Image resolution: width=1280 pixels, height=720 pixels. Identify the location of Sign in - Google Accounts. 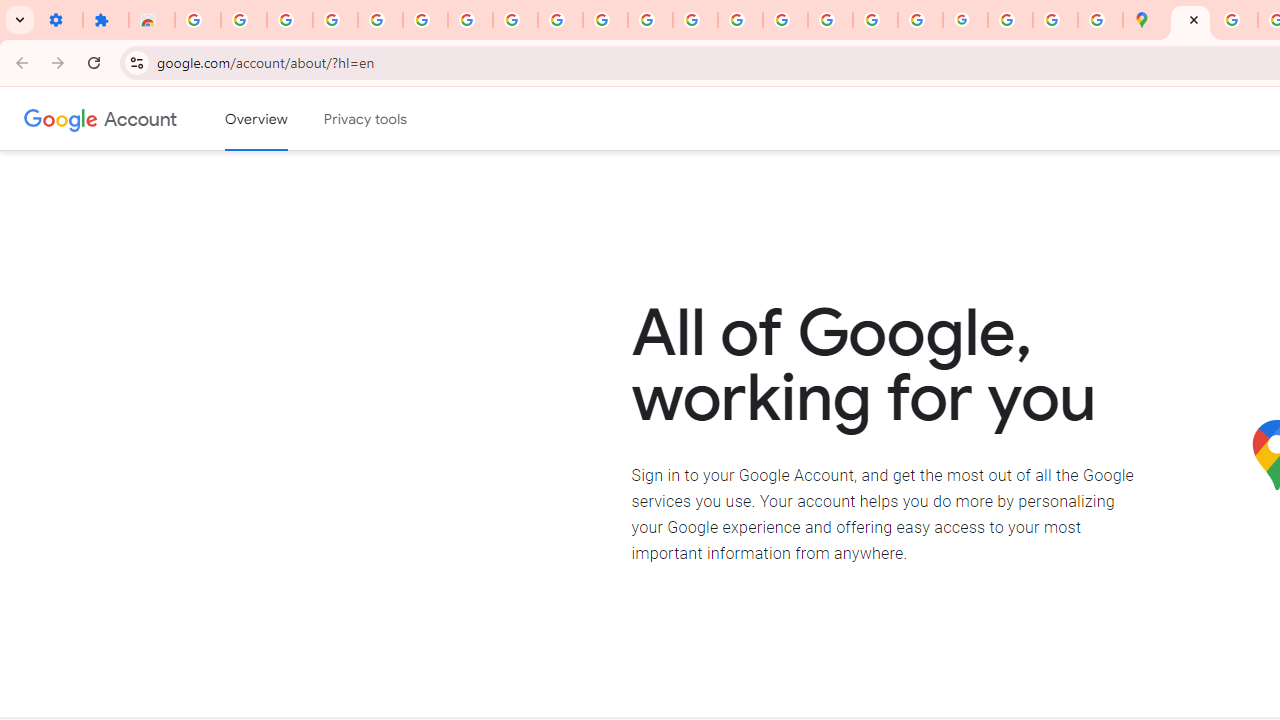
(198, 20).